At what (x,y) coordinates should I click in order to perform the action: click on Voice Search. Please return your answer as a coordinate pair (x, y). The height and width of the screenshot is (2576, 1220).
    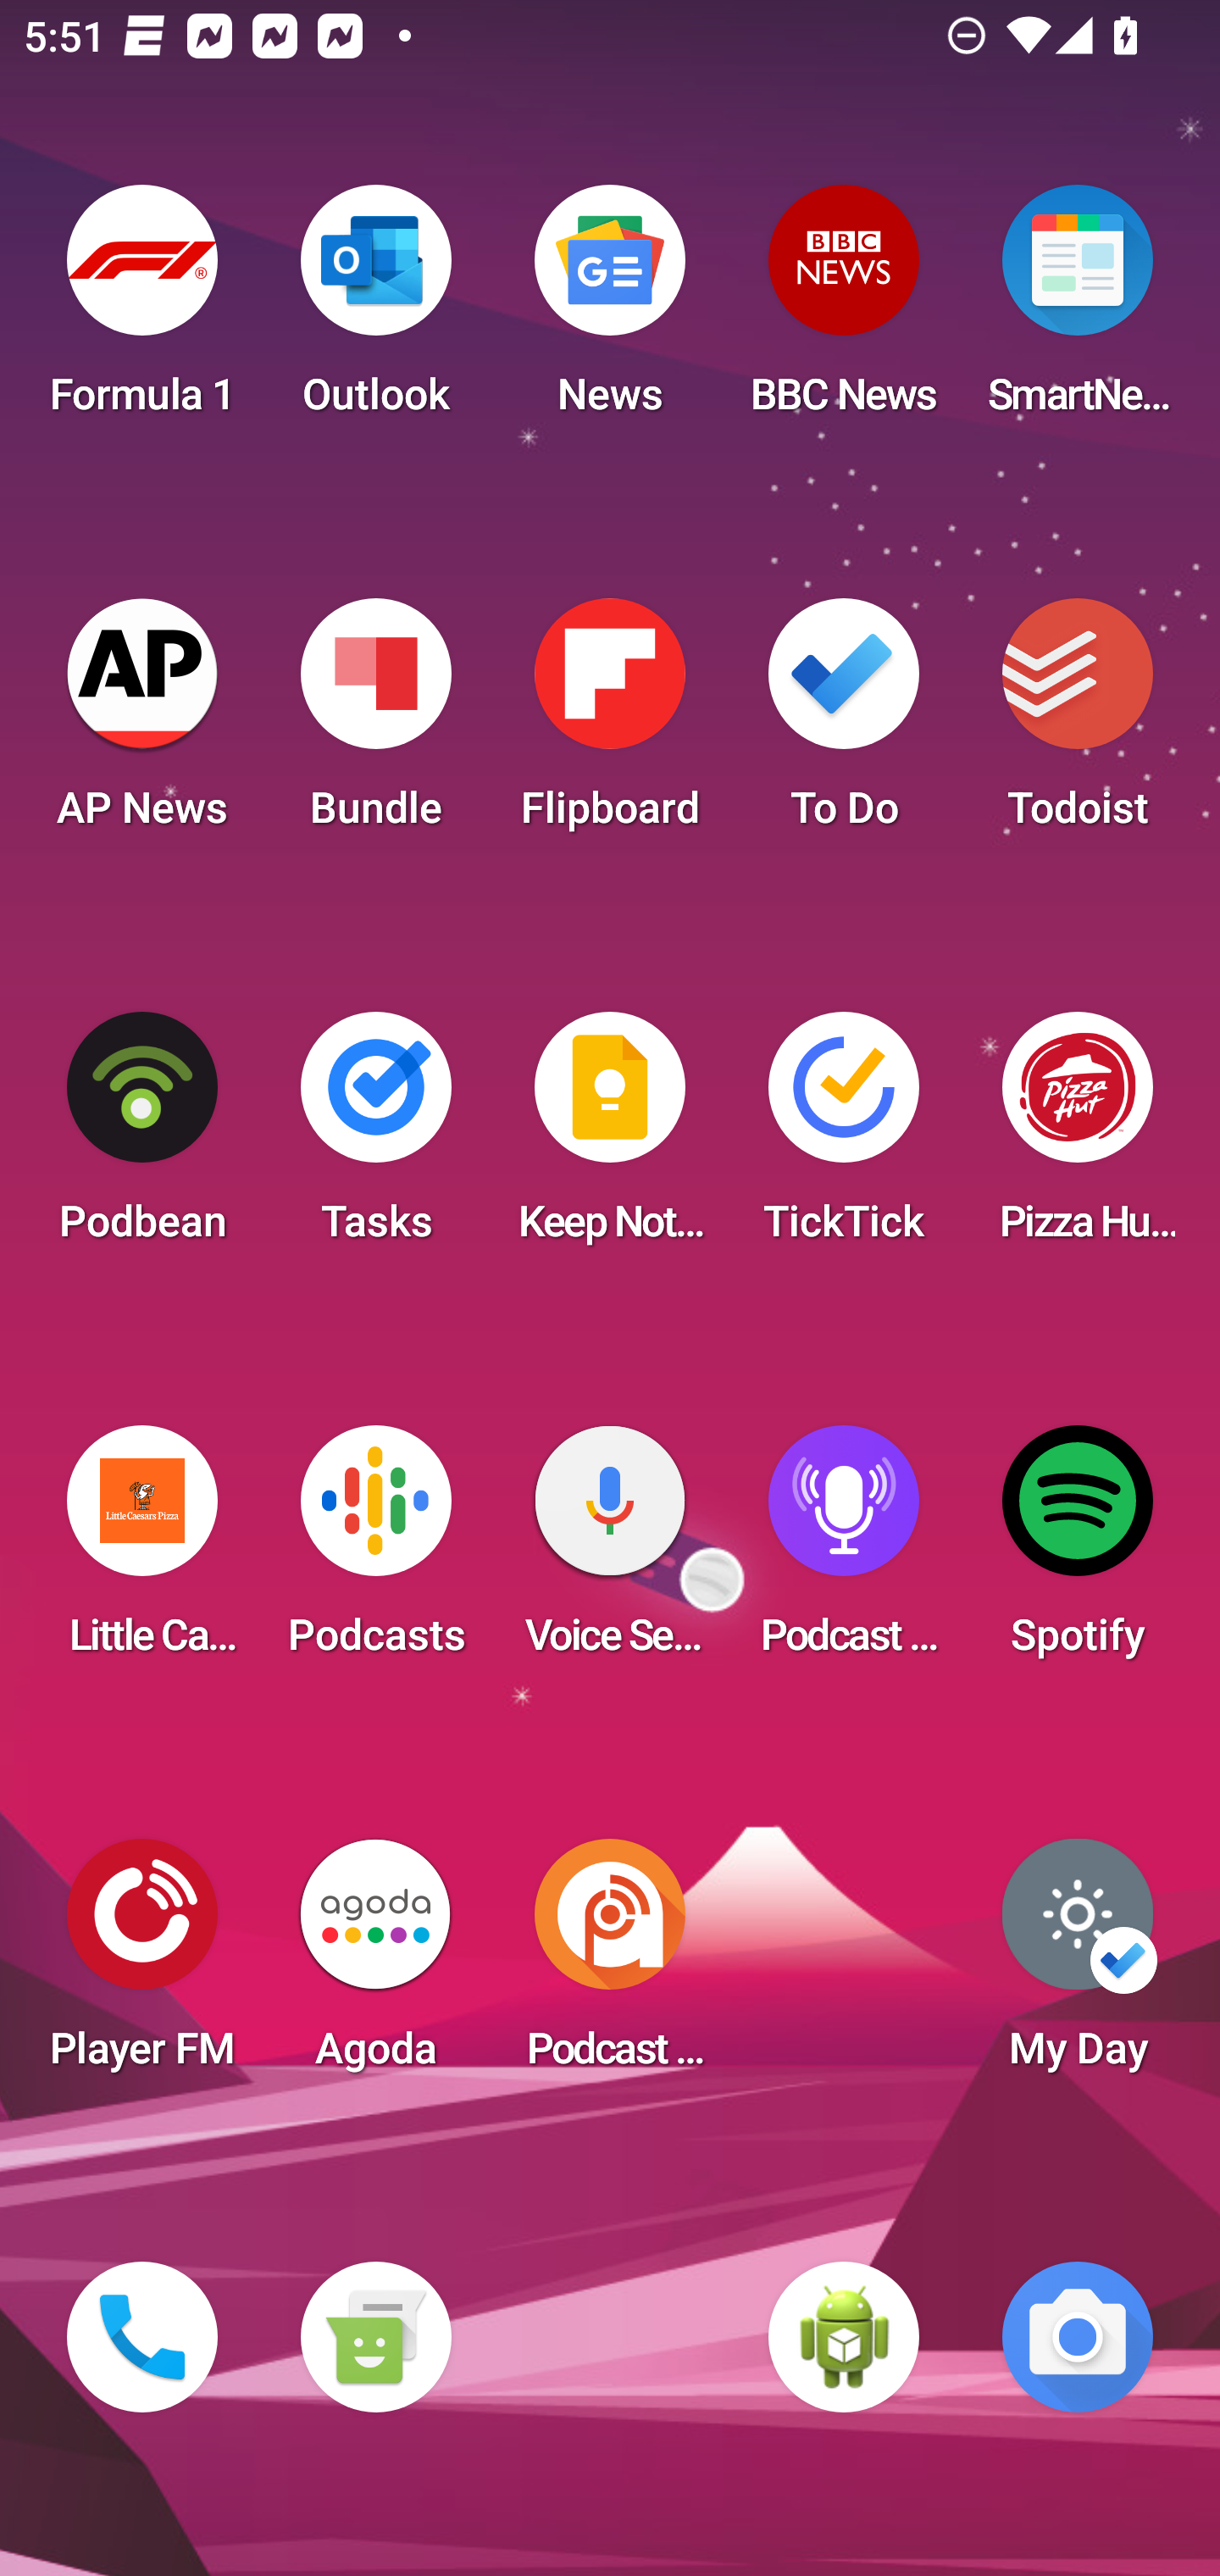
    Looking at the image, I should click on (610, 1551).